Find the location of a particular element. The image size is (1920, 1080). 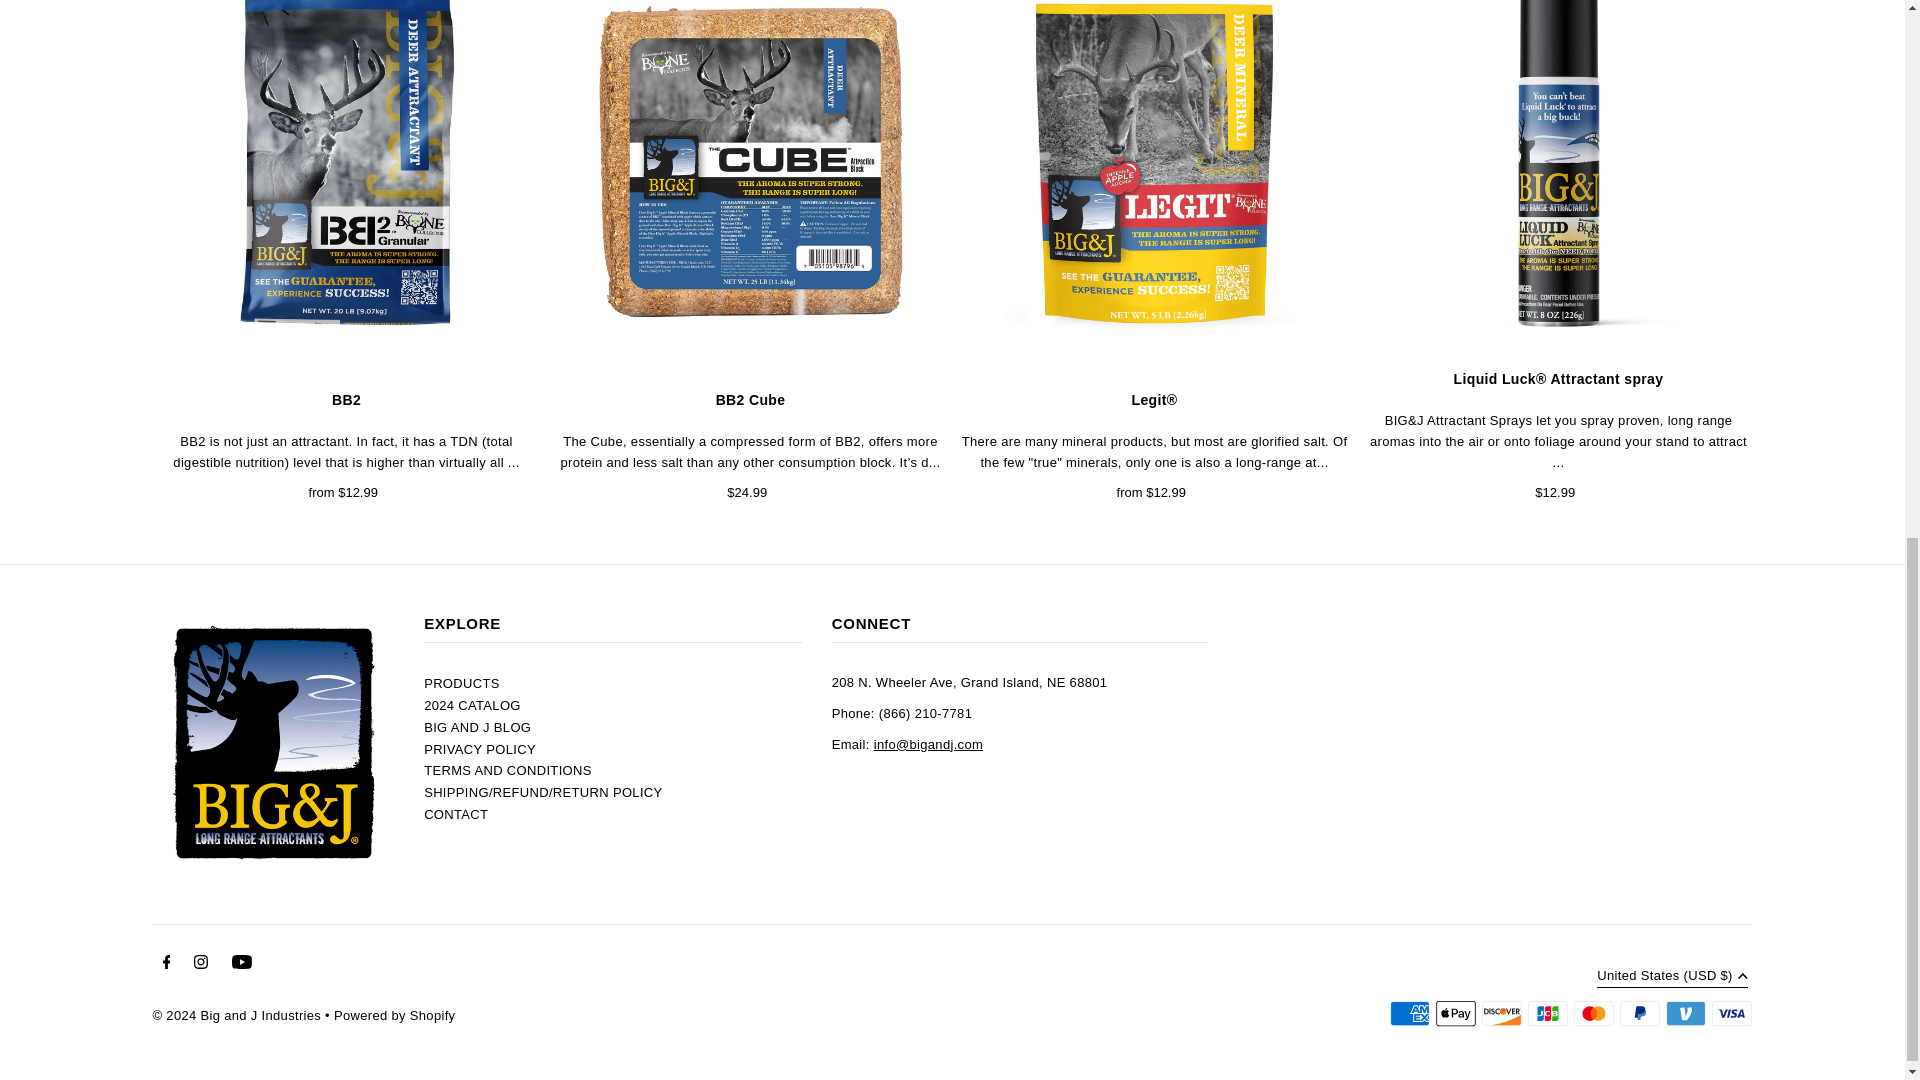

JCB is located at coordinates (1548, 1014).